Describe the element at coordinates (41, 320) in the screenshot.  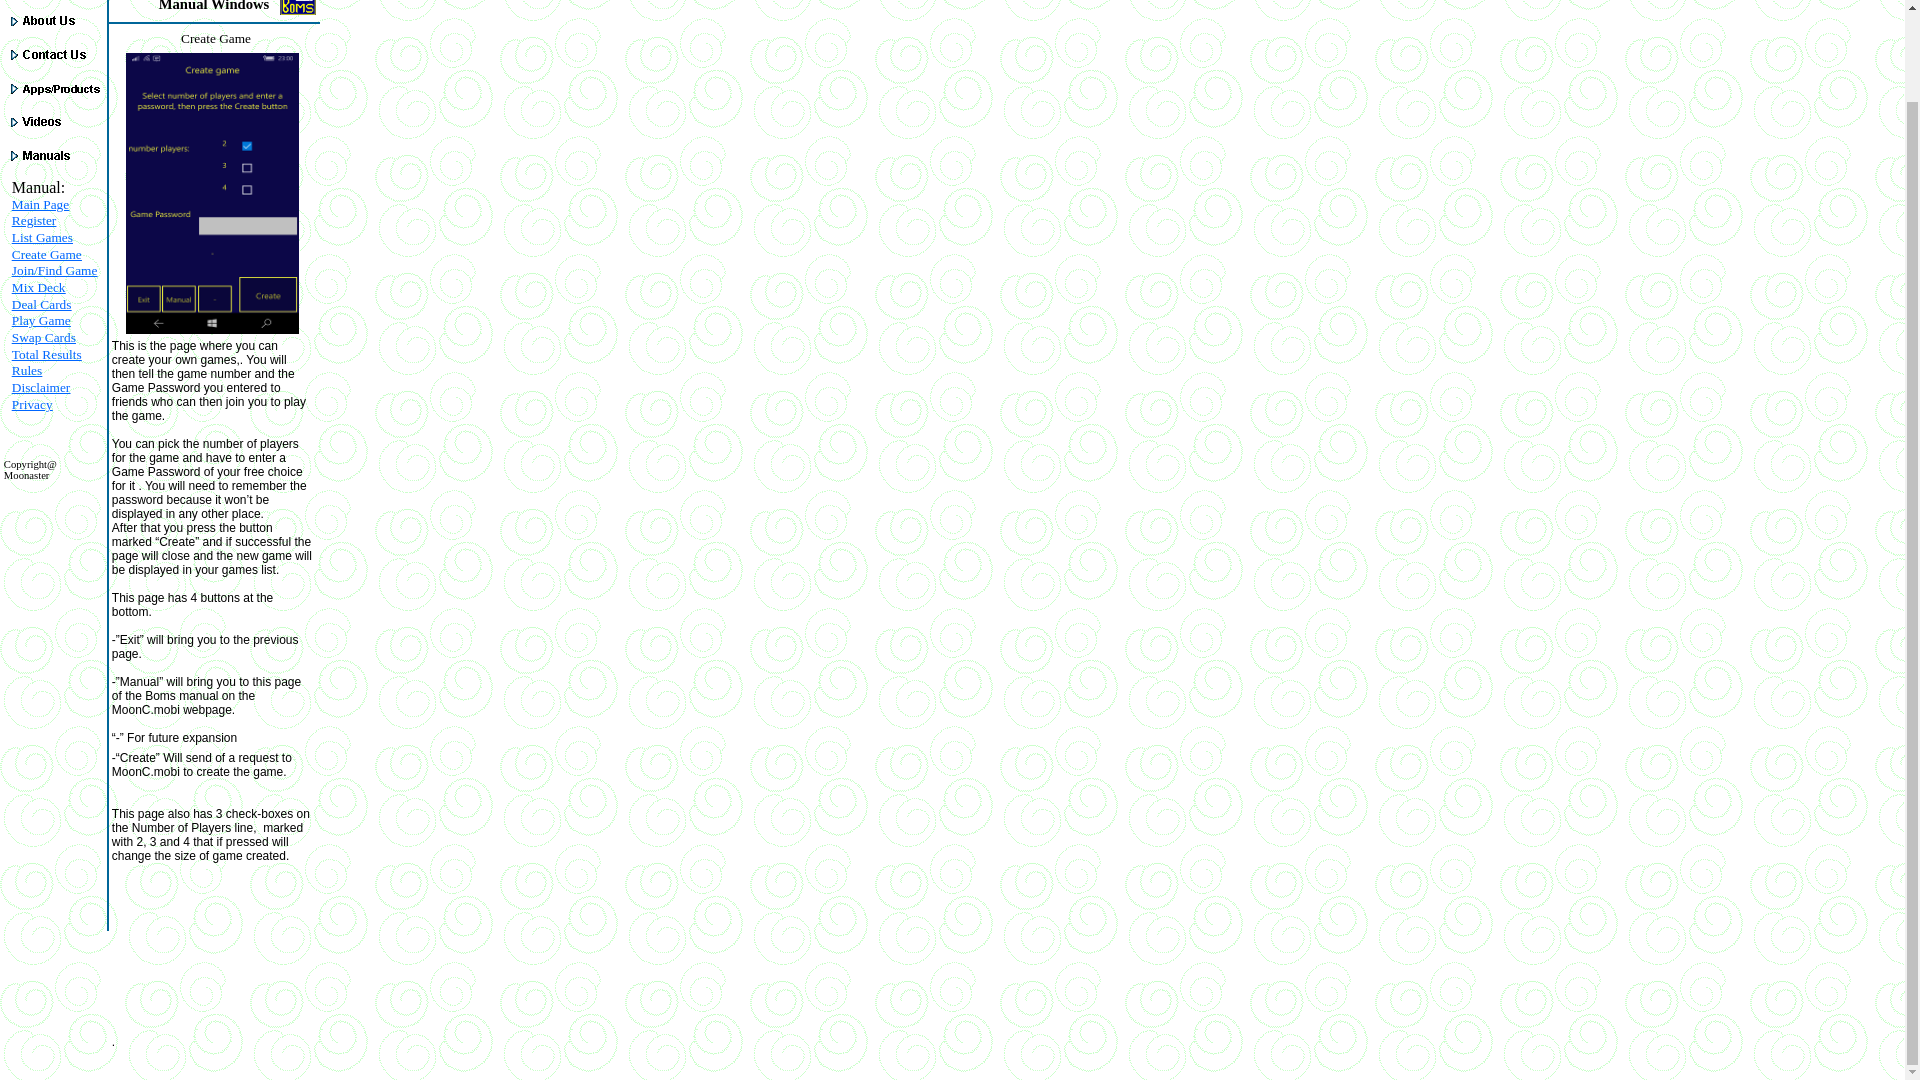
I see `Play Game` at that location.